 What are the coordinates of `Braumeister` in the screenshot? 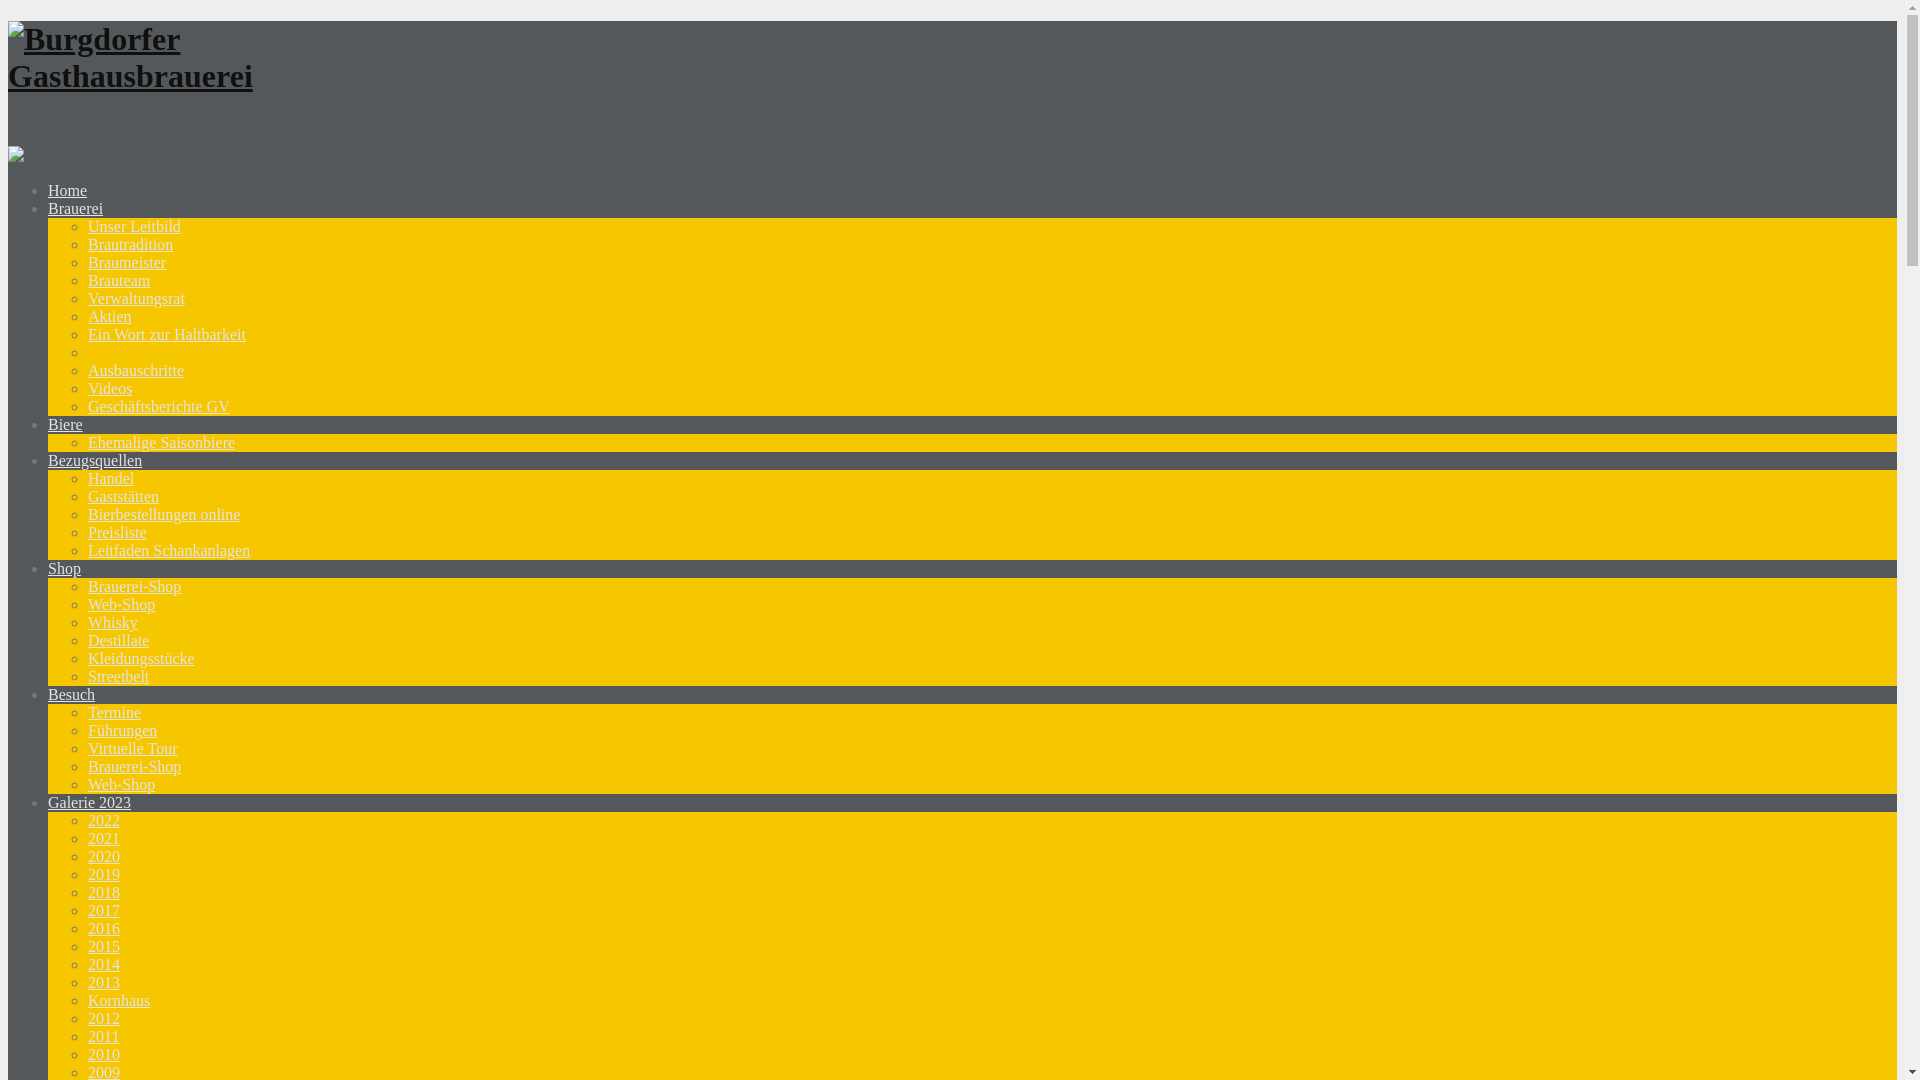 It's located at (127, 262).